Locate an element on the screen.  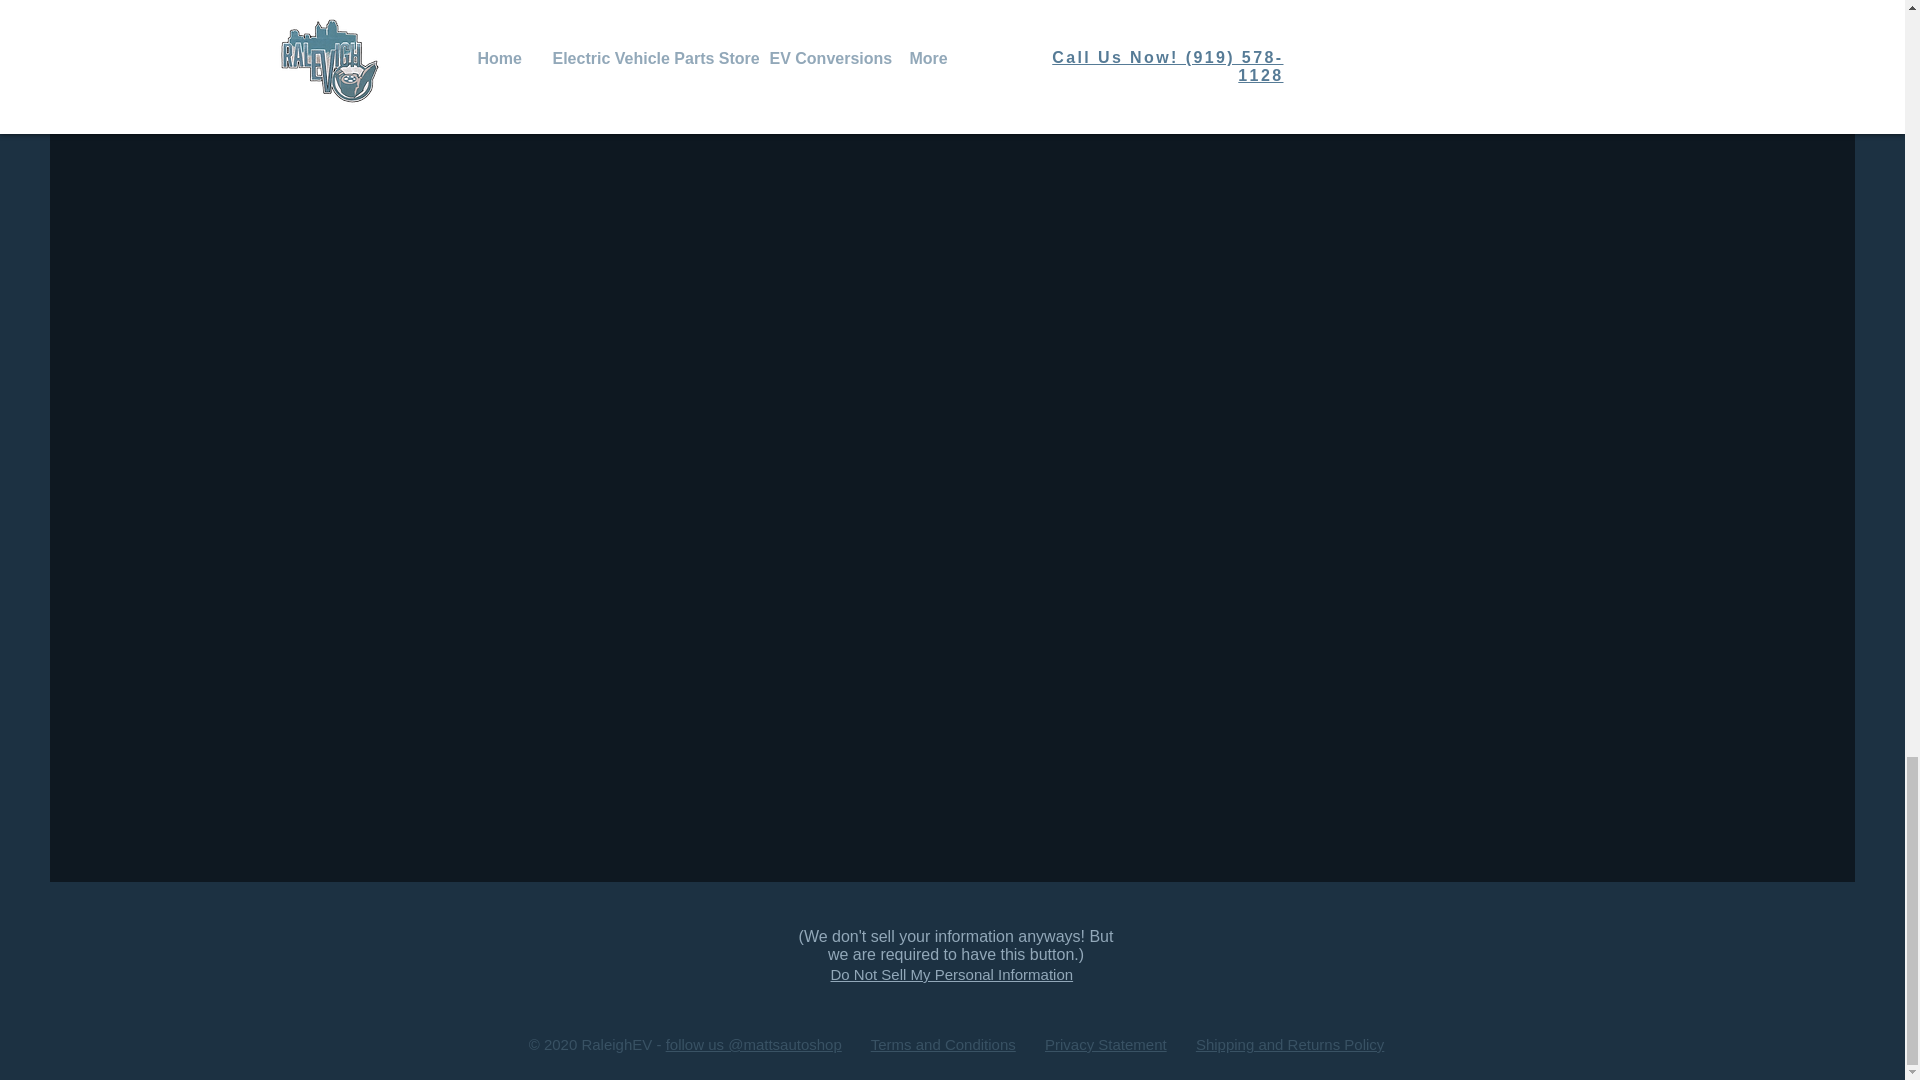
Do Not Sell My Personal Information is located at coordinates (951, 974).